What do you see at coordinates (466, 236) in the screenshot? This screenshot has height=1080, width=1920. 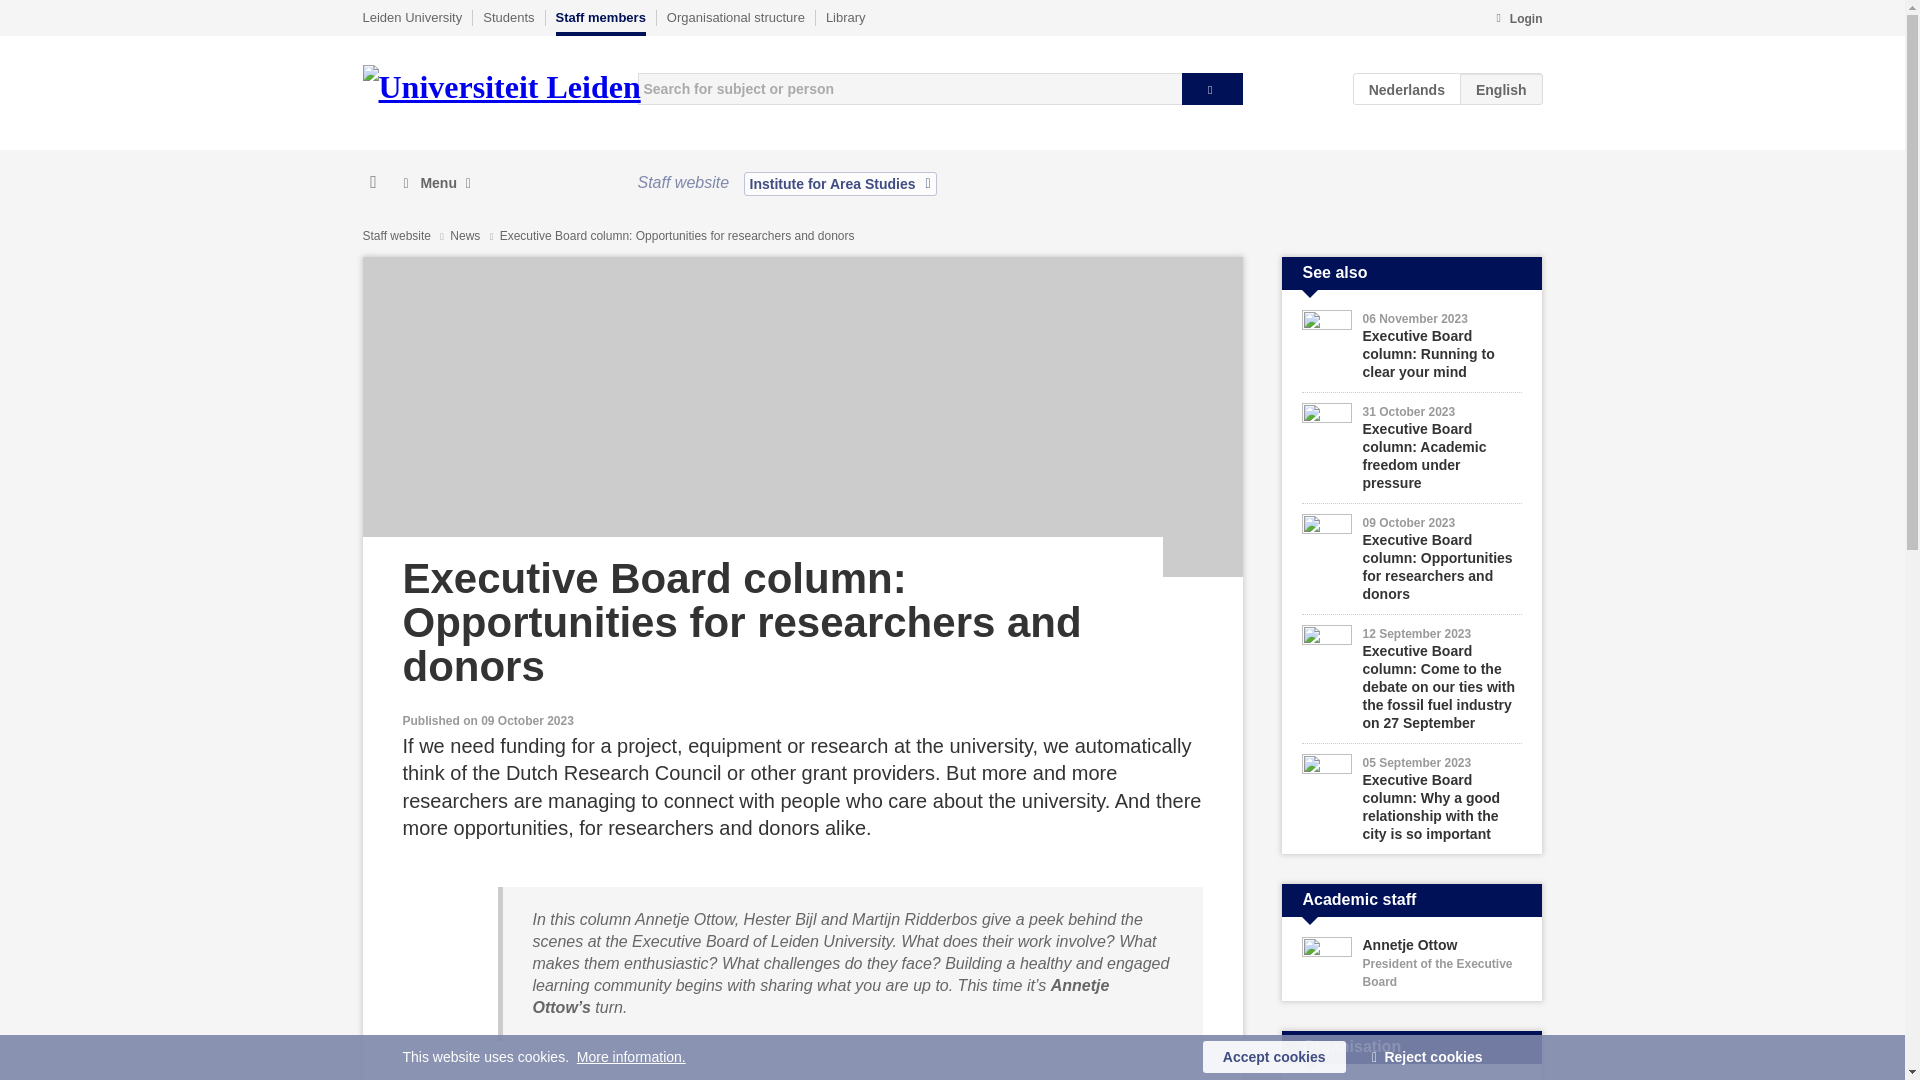 I see `News` at bounding box center [466, 236].